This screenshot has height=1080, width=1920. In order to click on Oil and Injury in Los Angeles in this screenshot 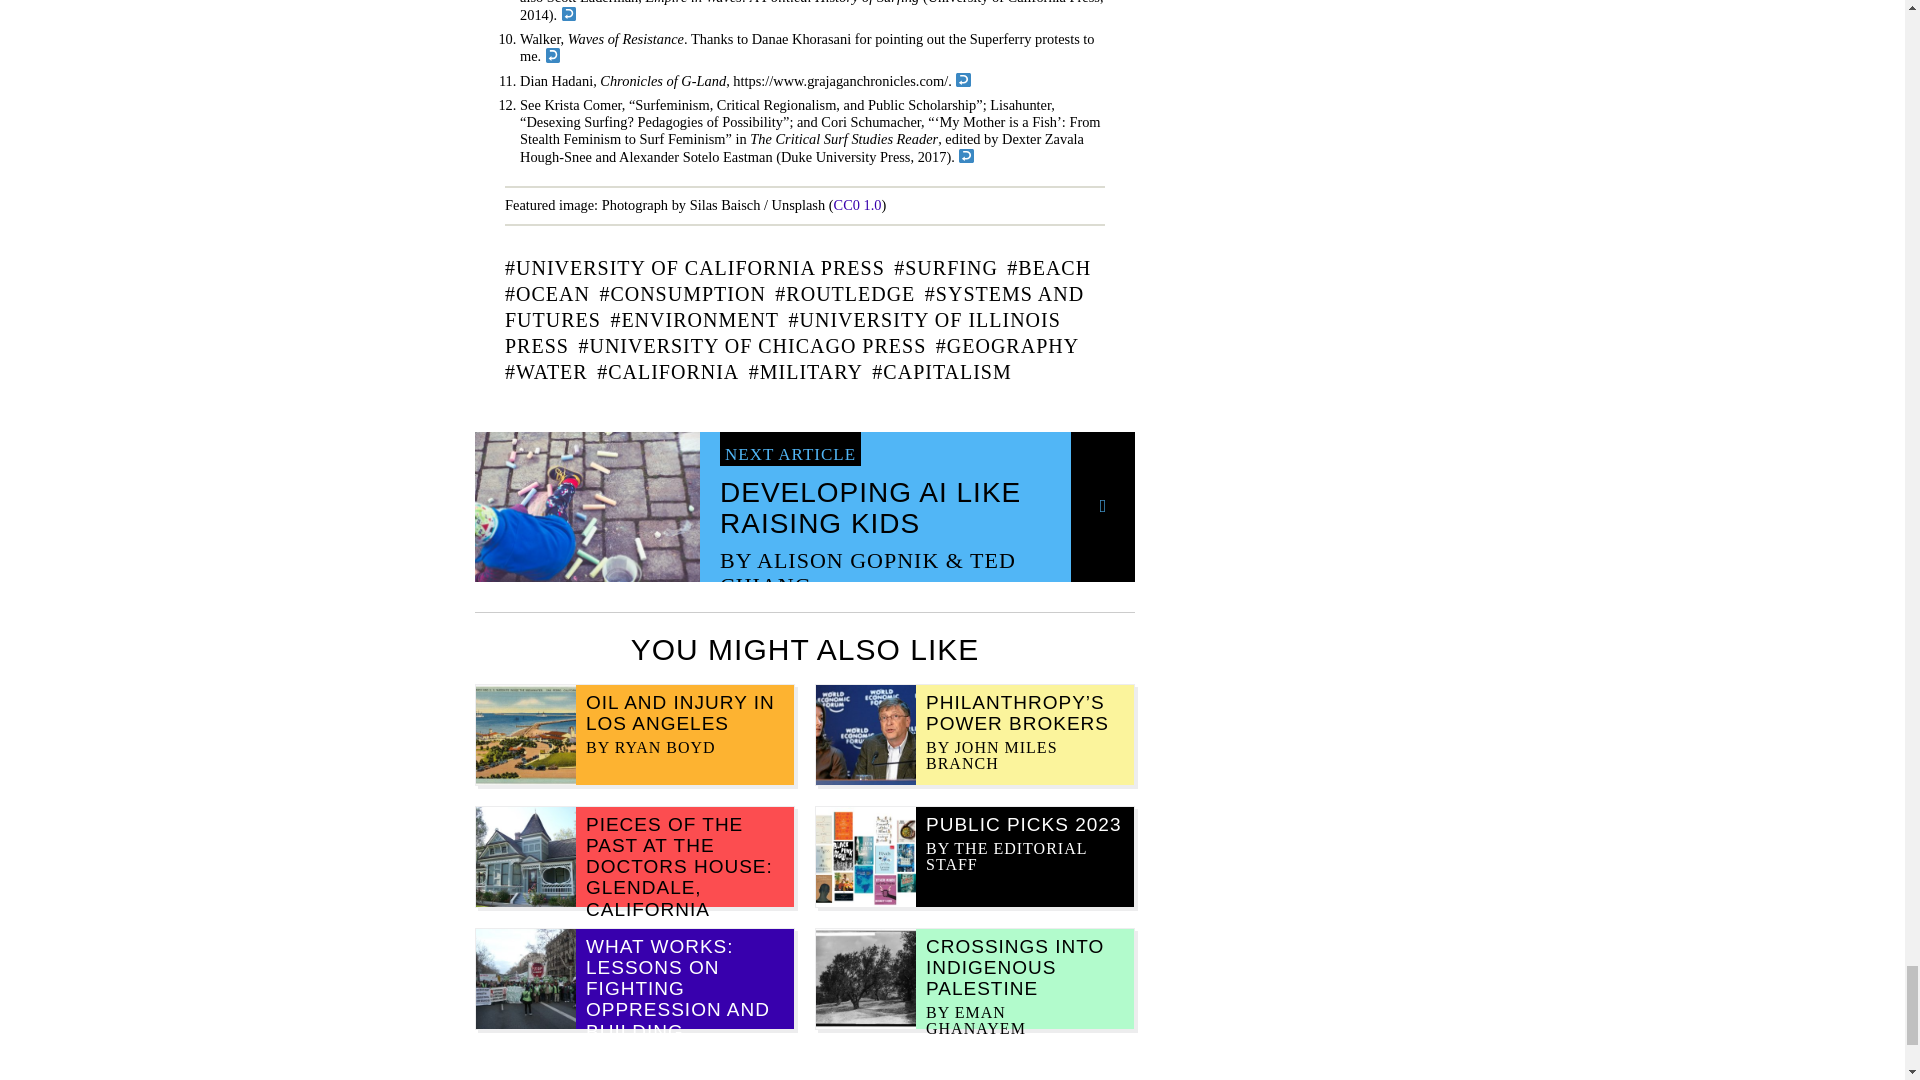, I will do `click(680, 713)`.